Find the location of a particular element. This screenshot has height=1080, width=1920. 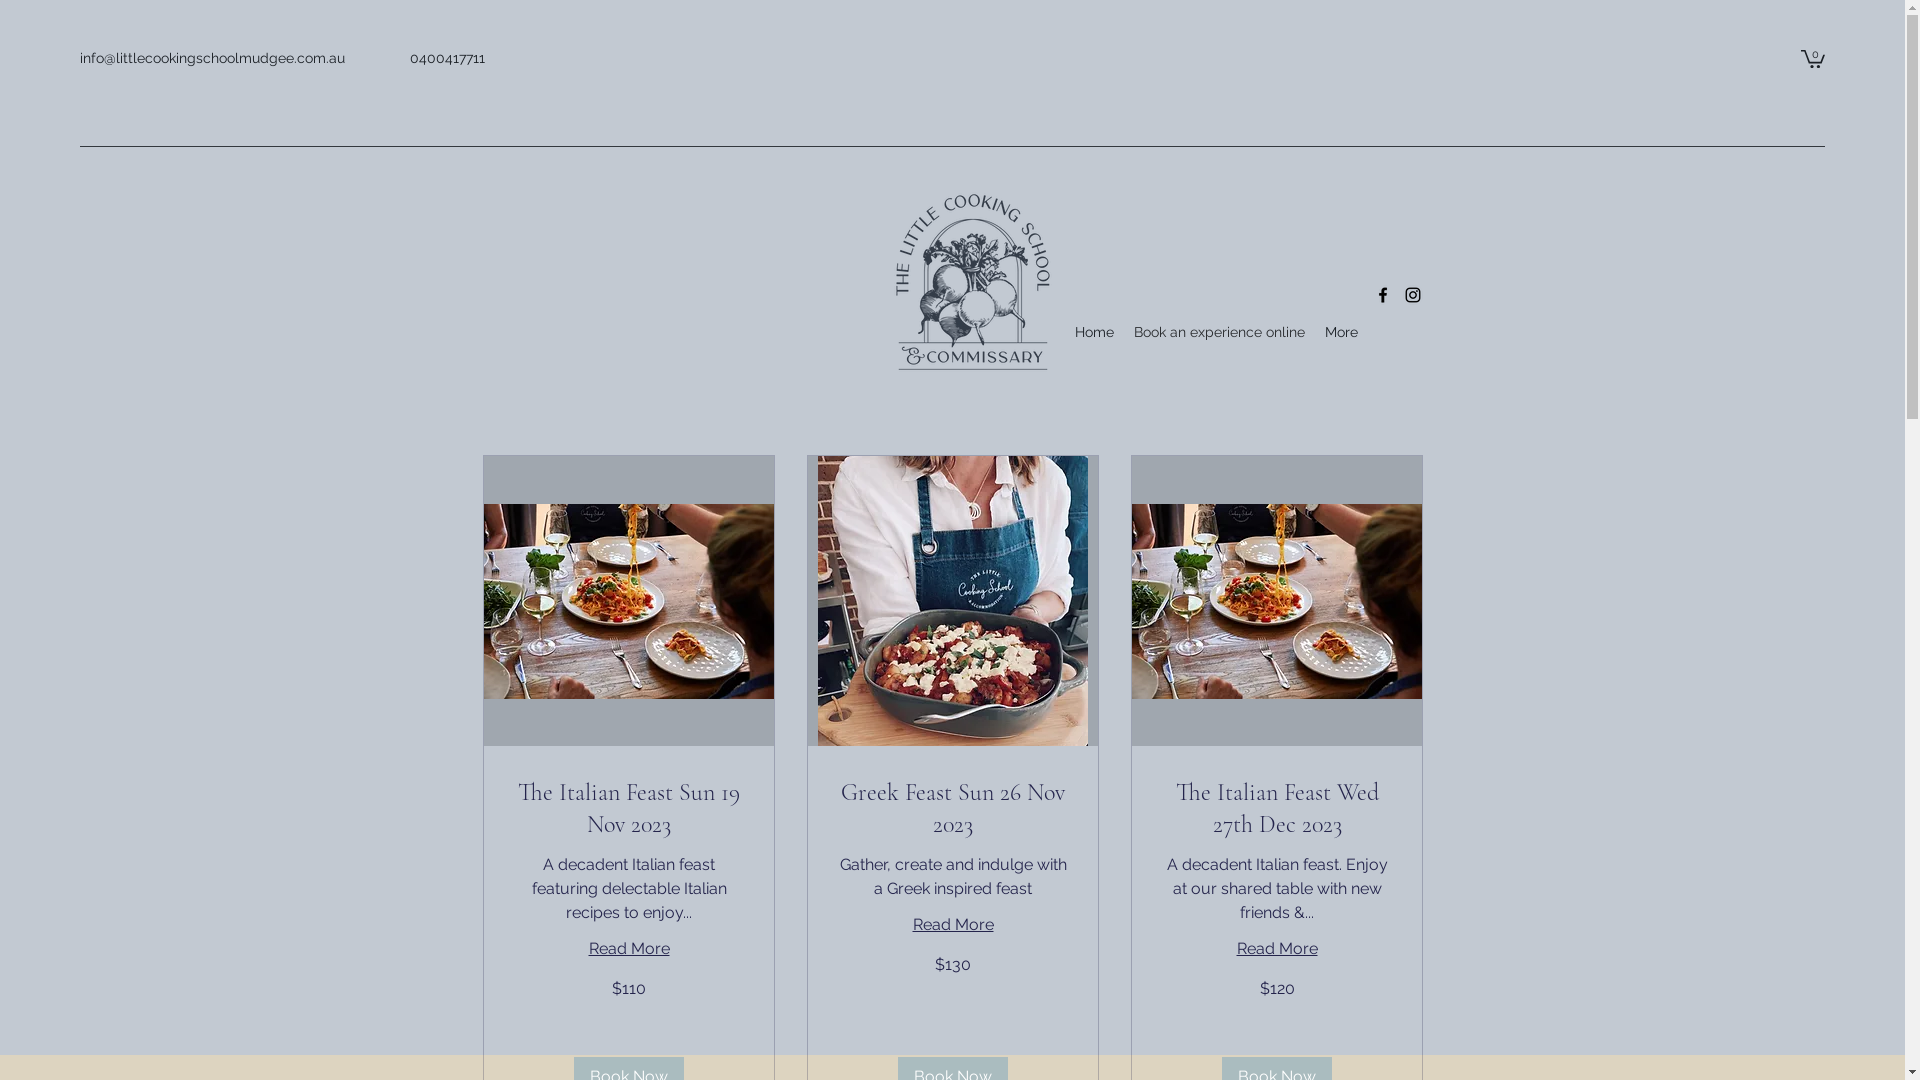

0 is located at coordinates (1813, 58).